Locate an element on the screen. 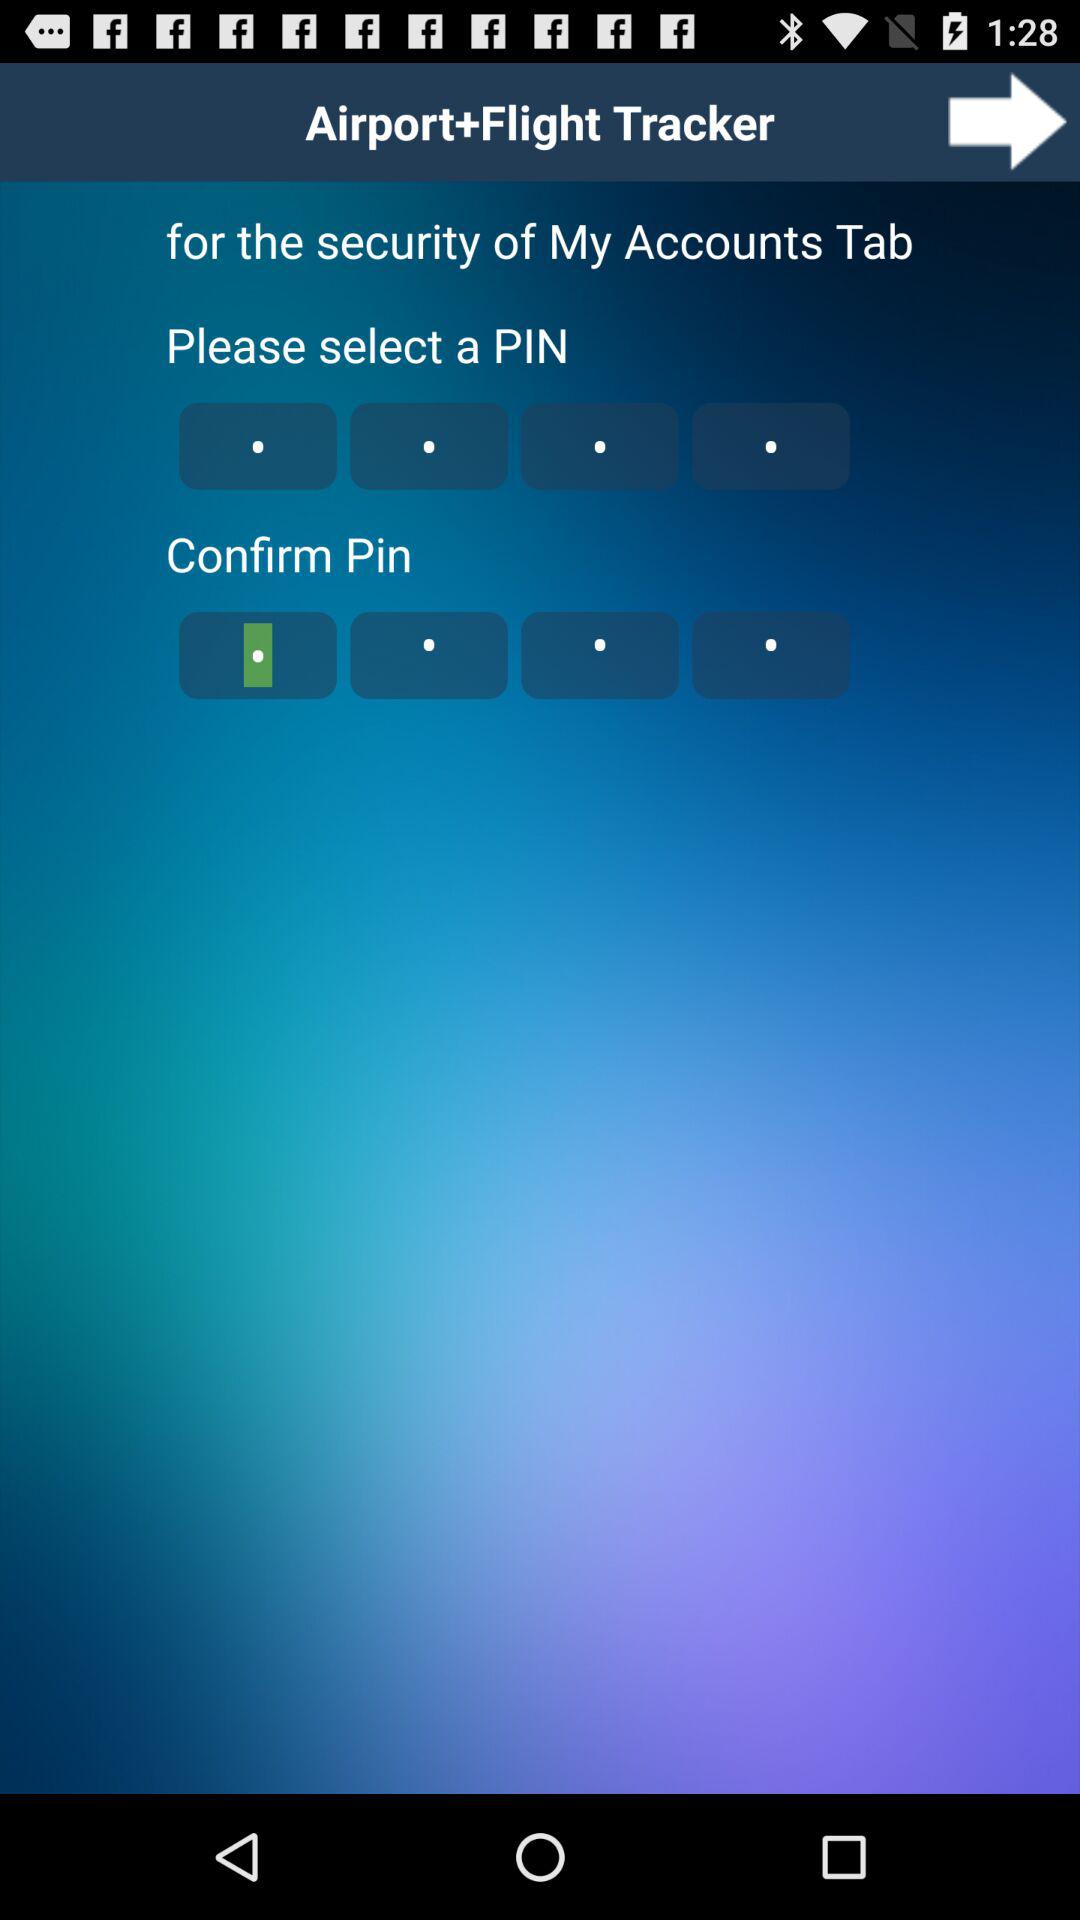 The image size is (1080, 1920). go to next page is located at coordinates (1007, 122).